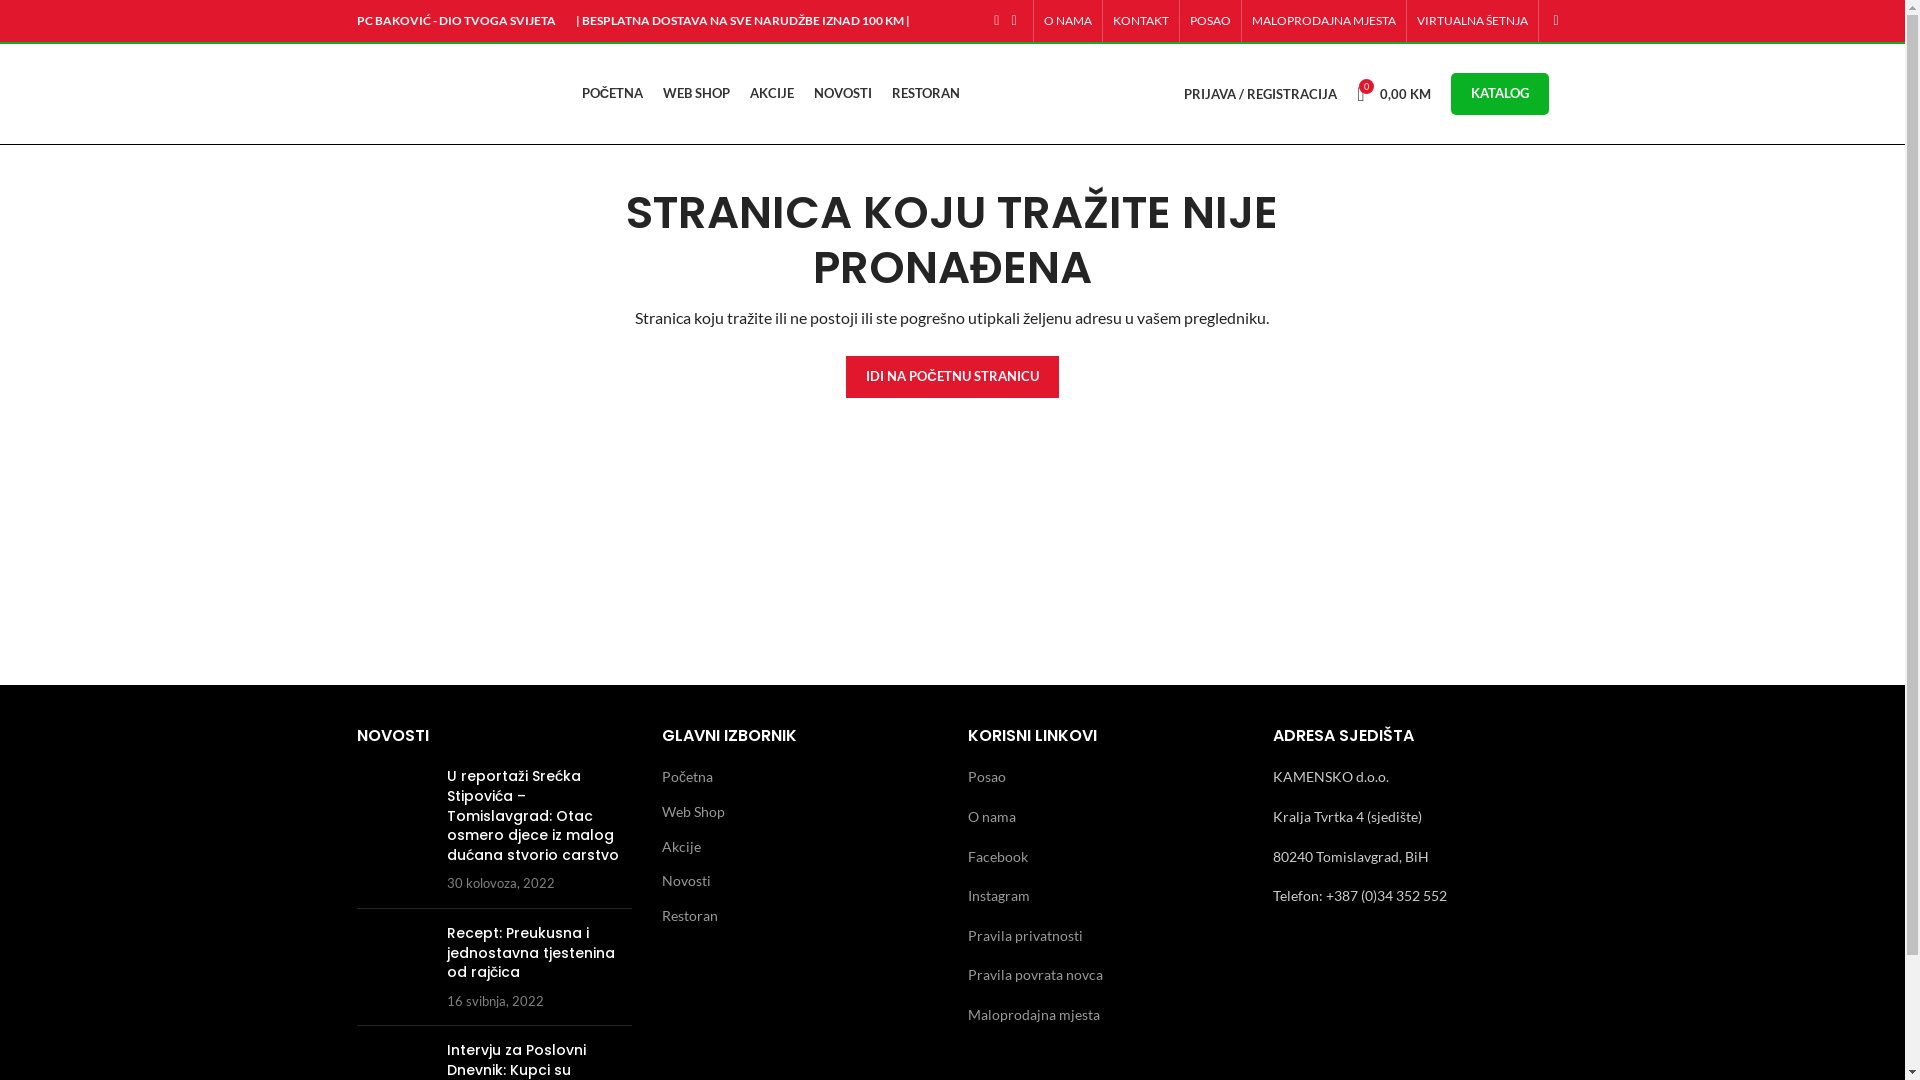  What do you see at coordinates (1140, 21) in the screenshot?
I see `KONTAKT` at bounding box center [1140, 21].